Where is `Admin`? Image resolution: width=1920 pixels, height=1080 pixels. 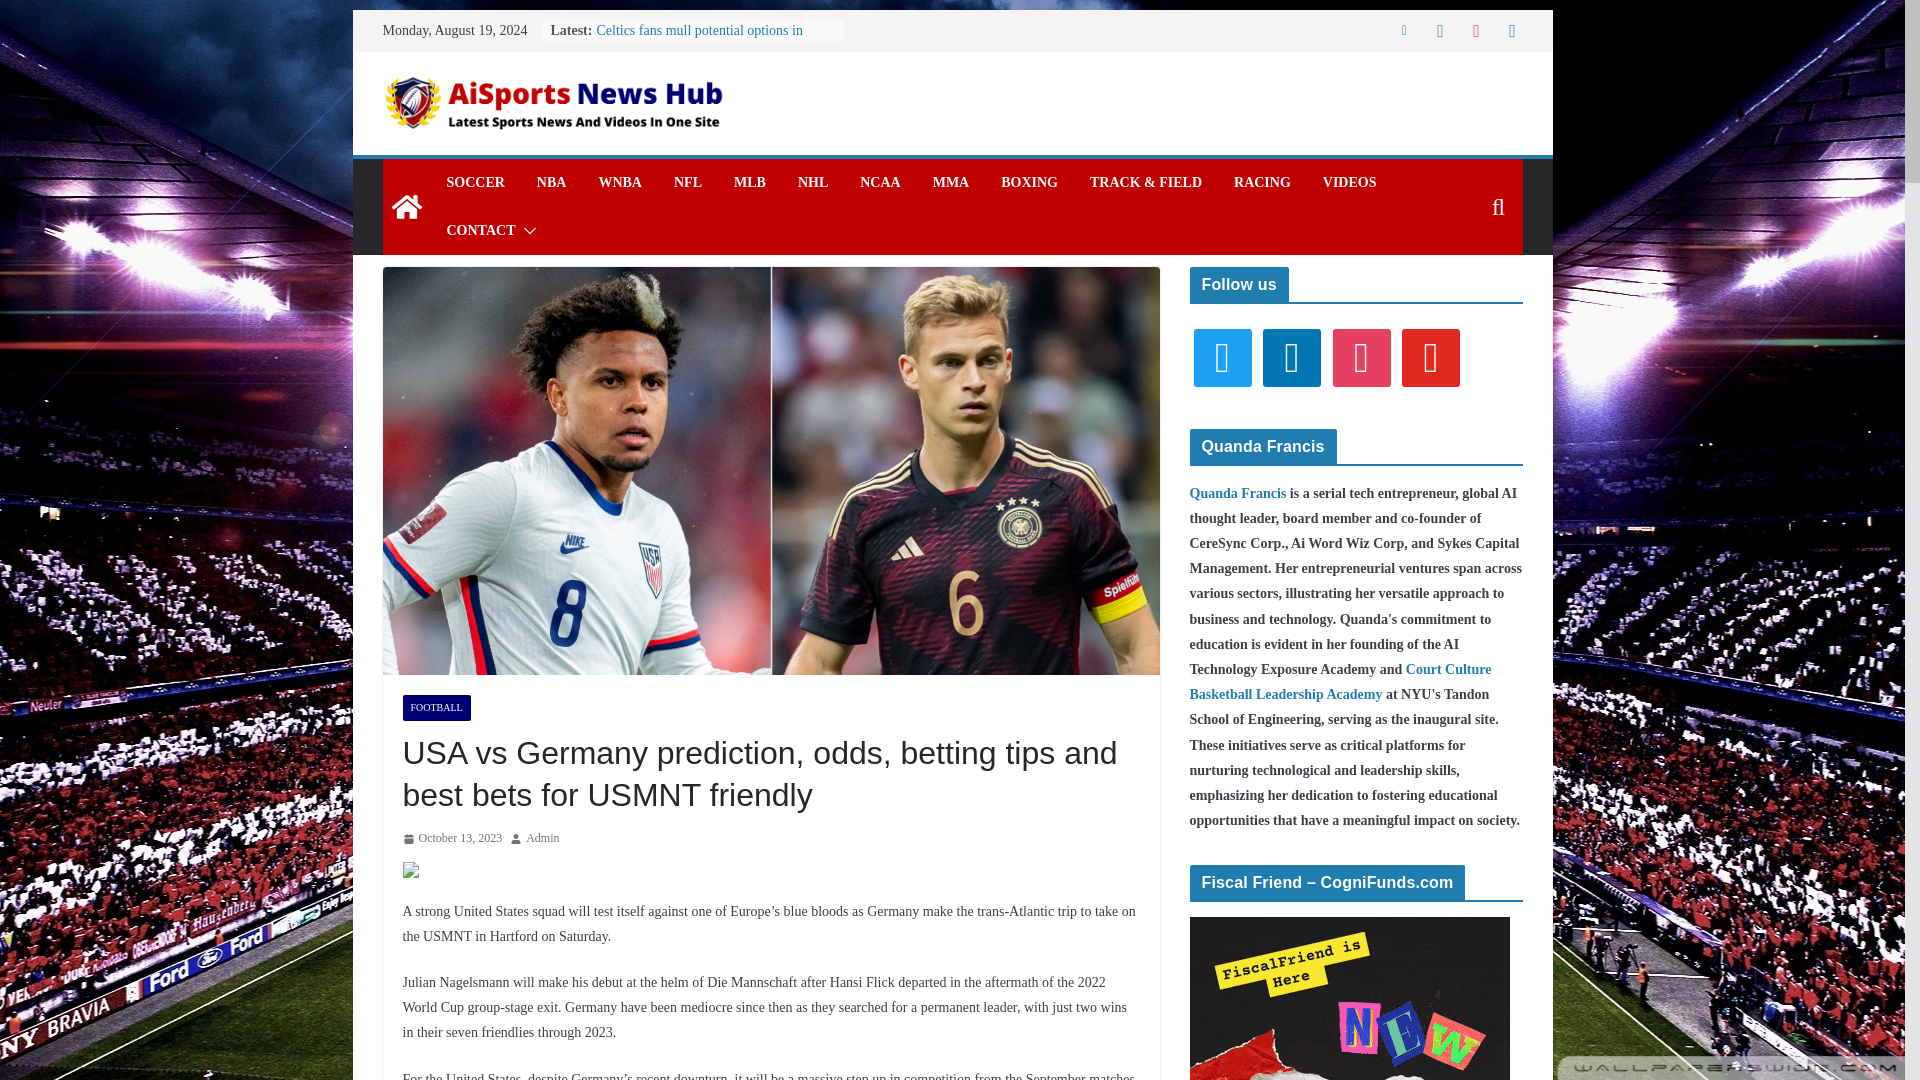
Admin is located at coordinates (542, 838).